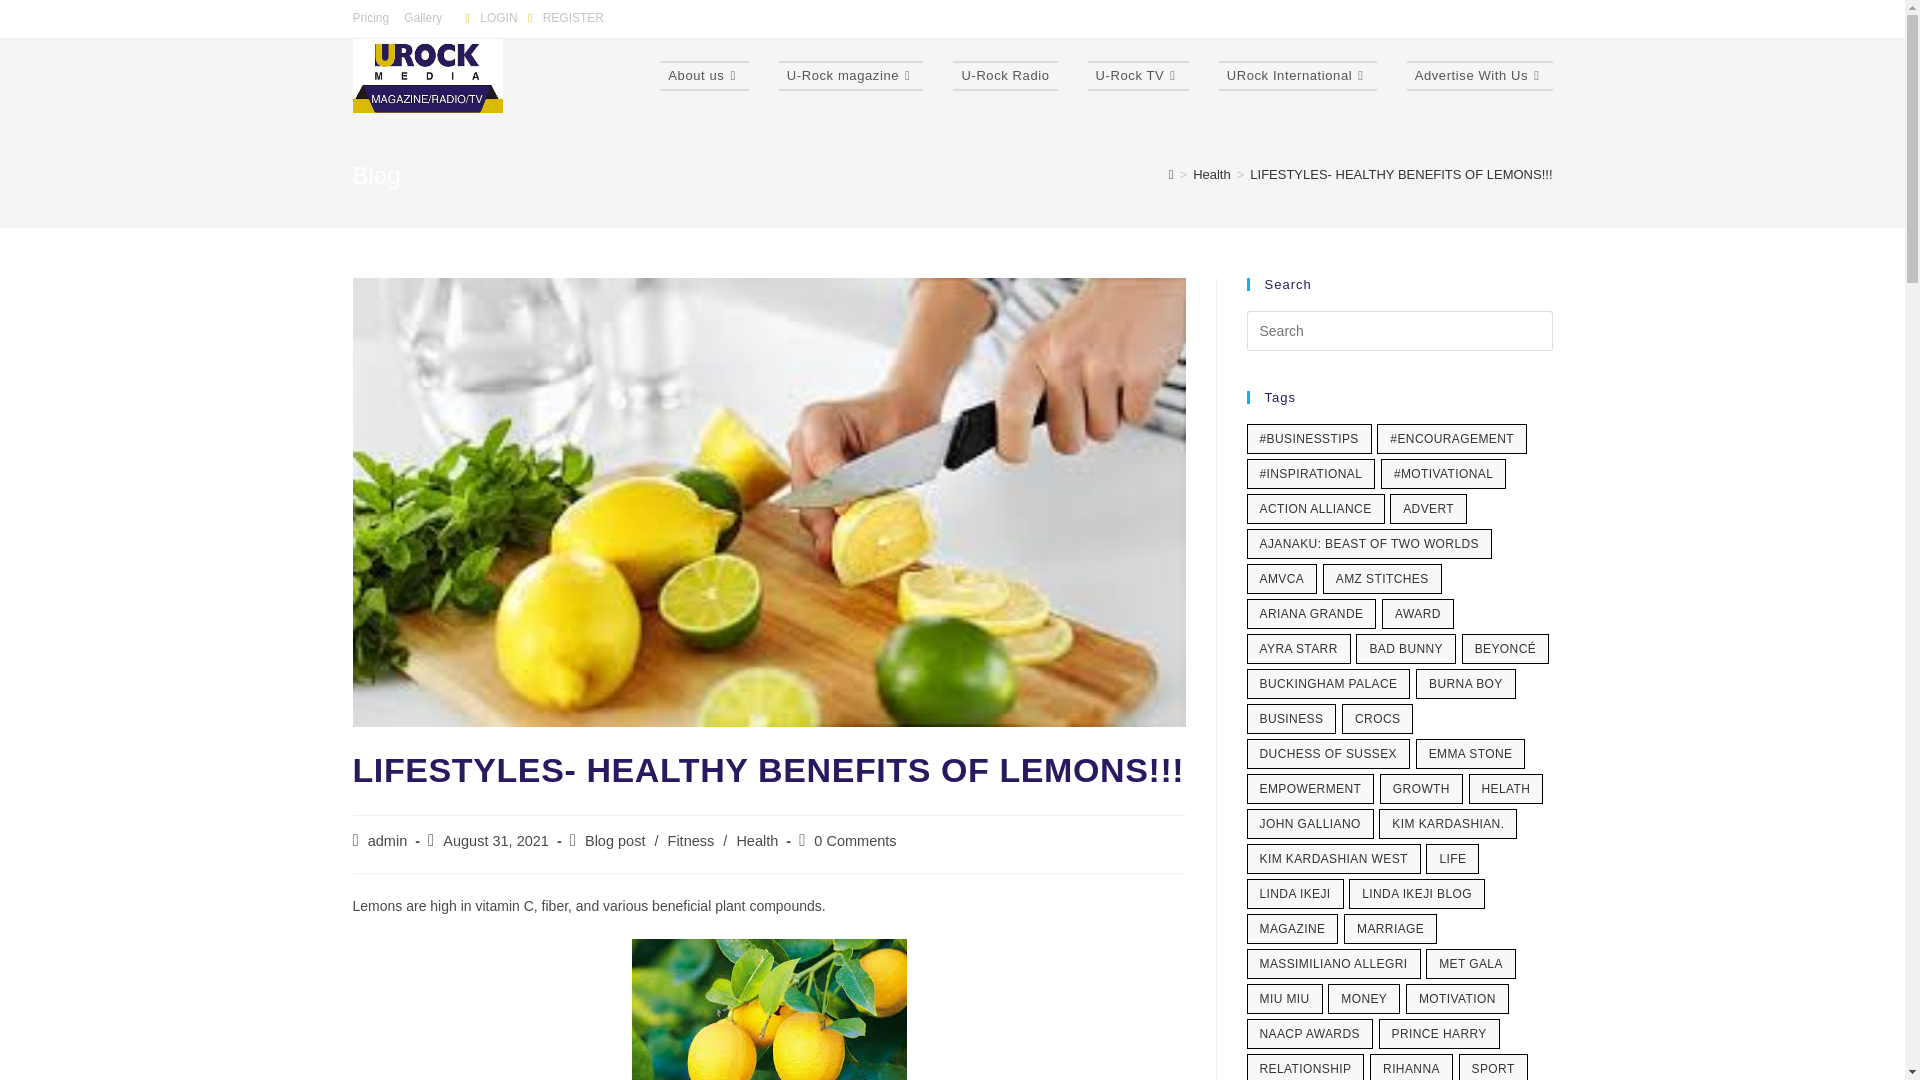 The image size is (1920, 1080). What do you see at coordinates (1298, 76) in the screenshot?
I see `URock International` at bounding box center [1298, 76].